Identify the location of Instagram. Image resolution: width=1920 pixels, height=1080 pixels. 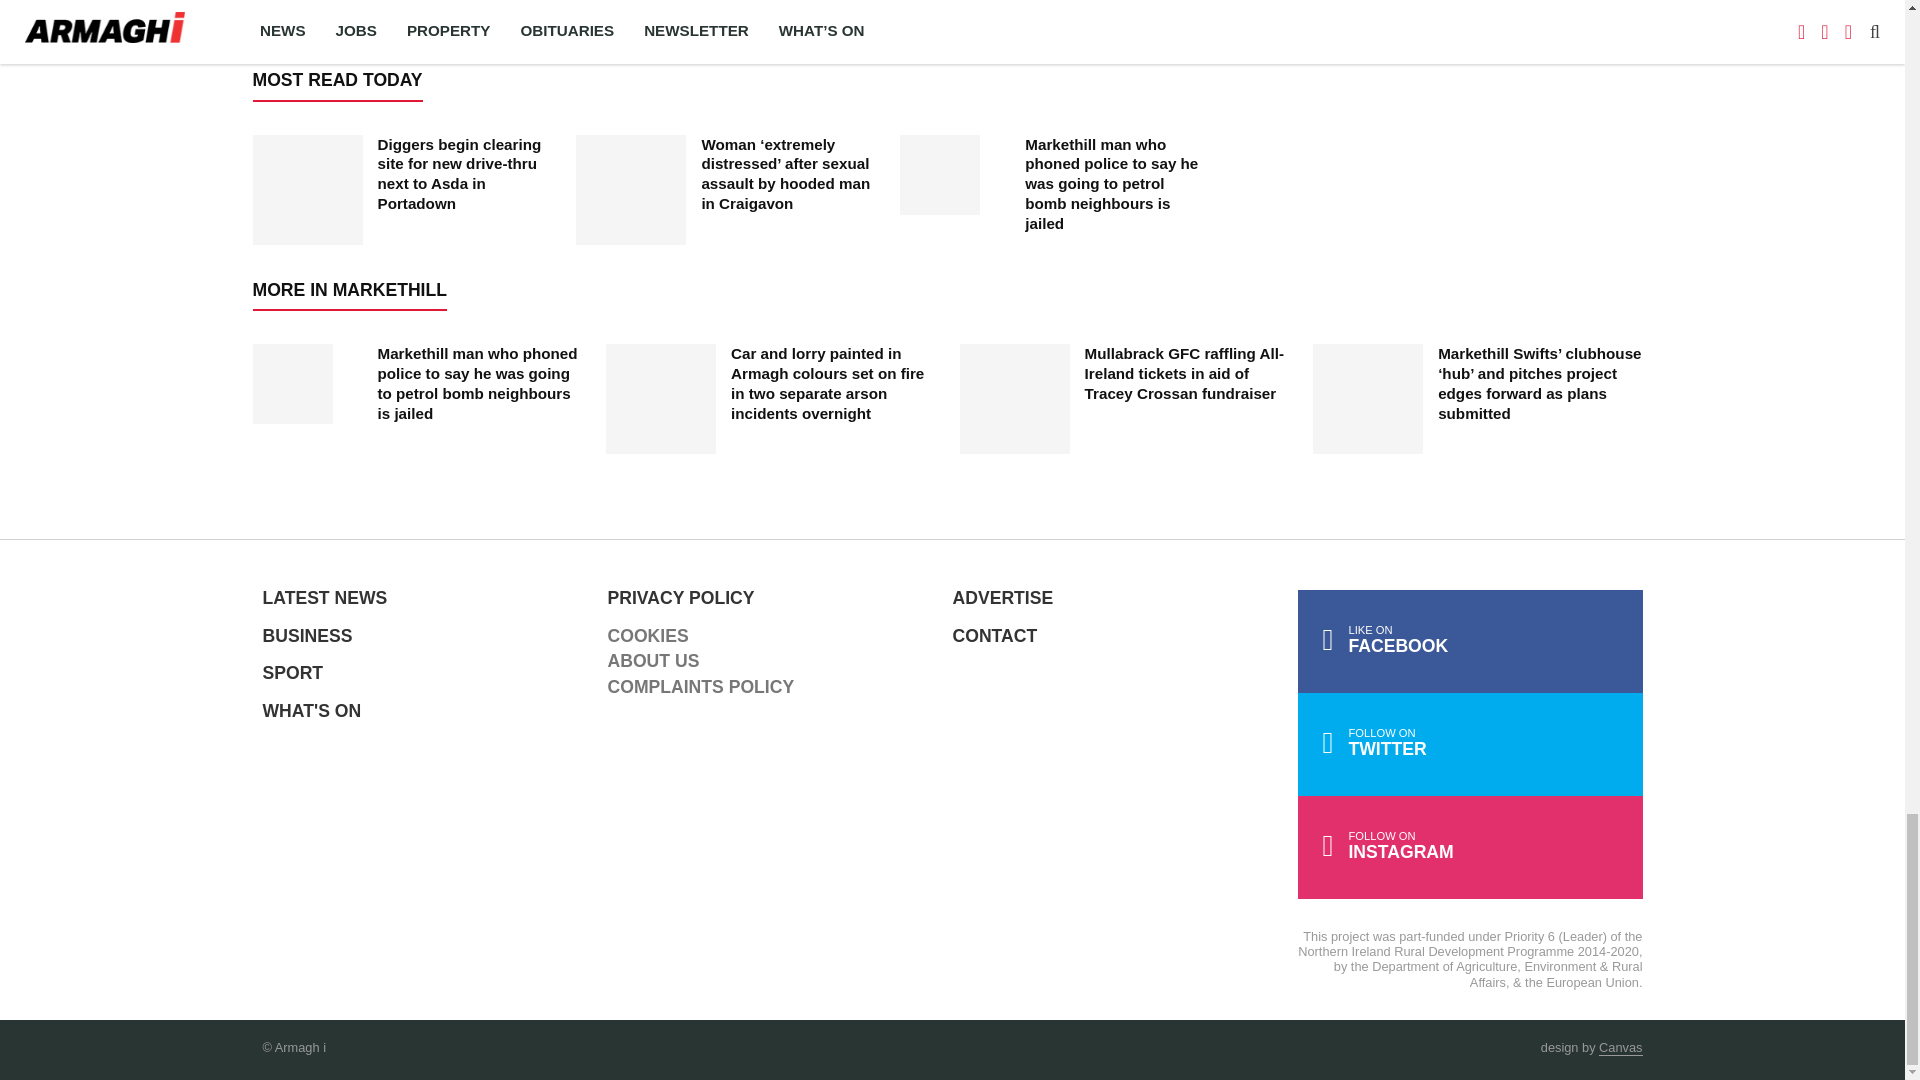
(1470, 846).